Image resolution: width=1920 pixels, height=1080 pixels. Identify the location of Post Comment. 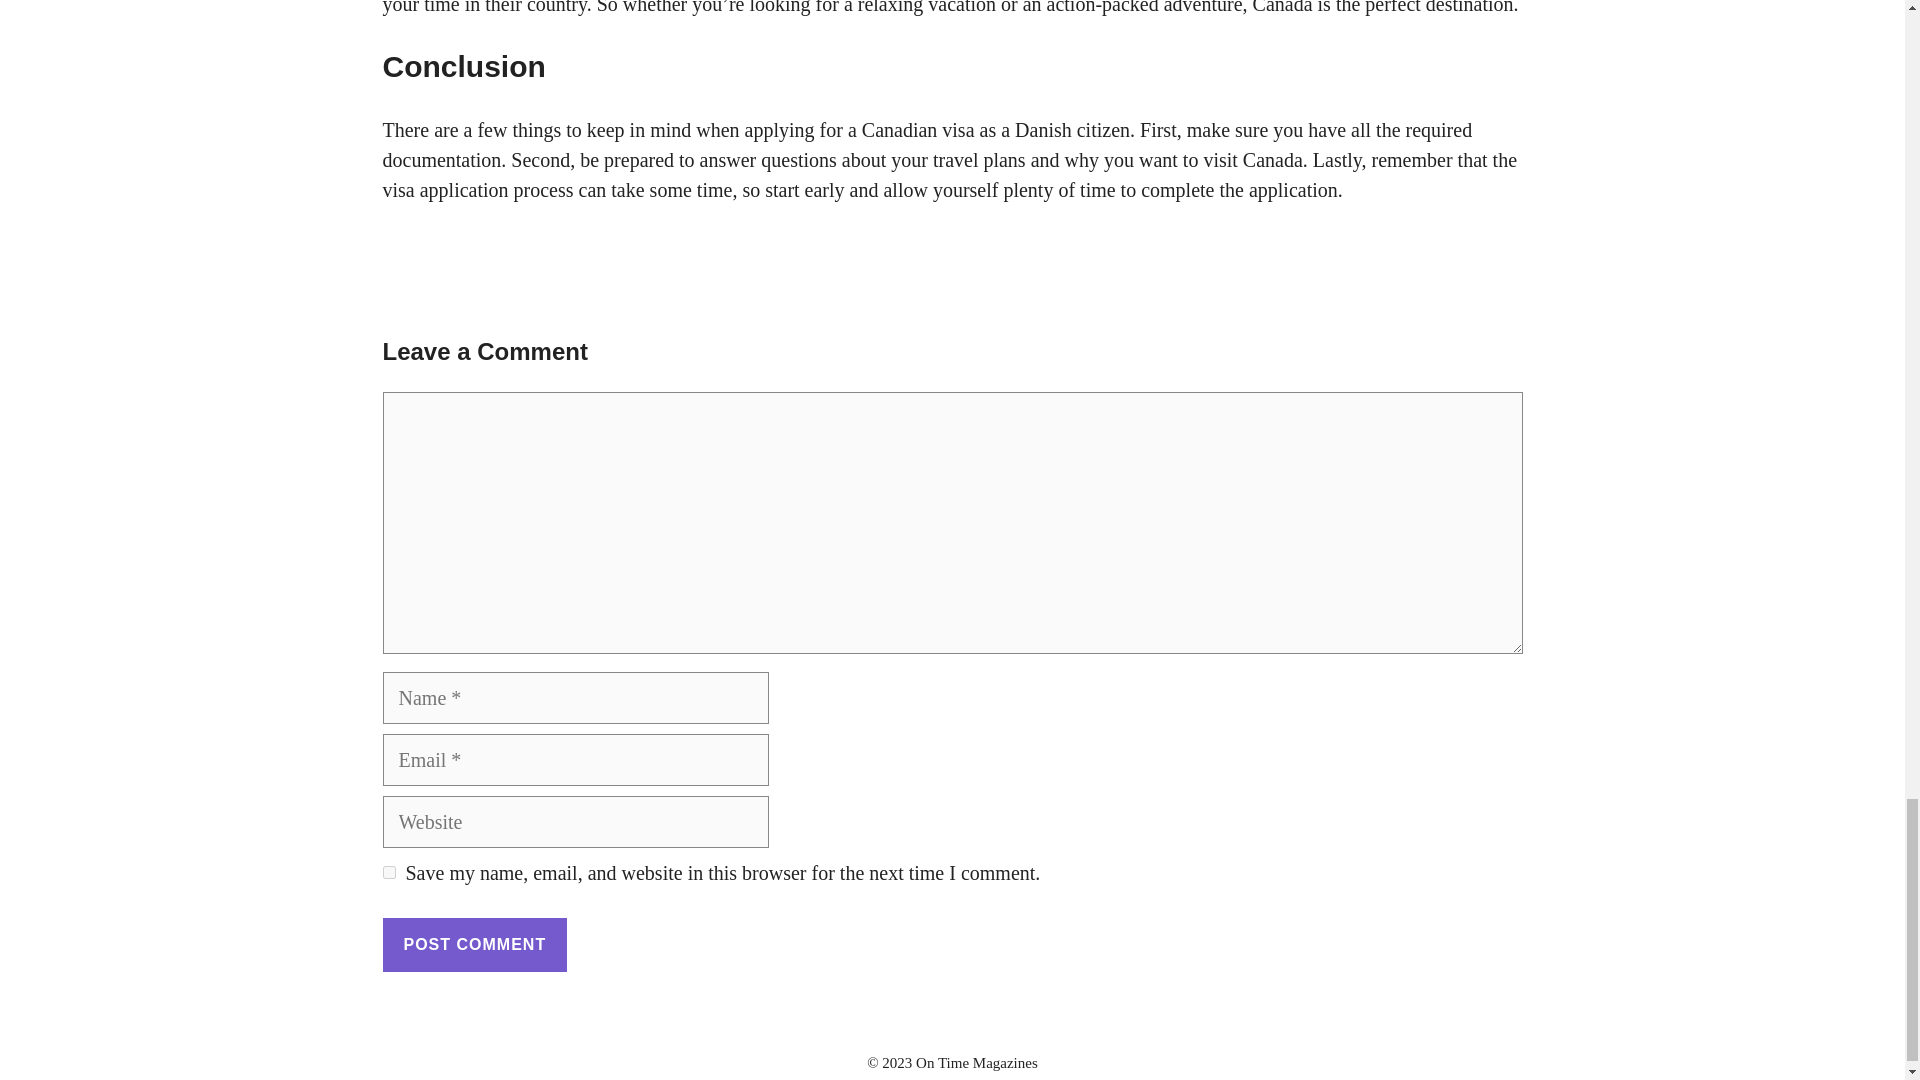
(474, 945).